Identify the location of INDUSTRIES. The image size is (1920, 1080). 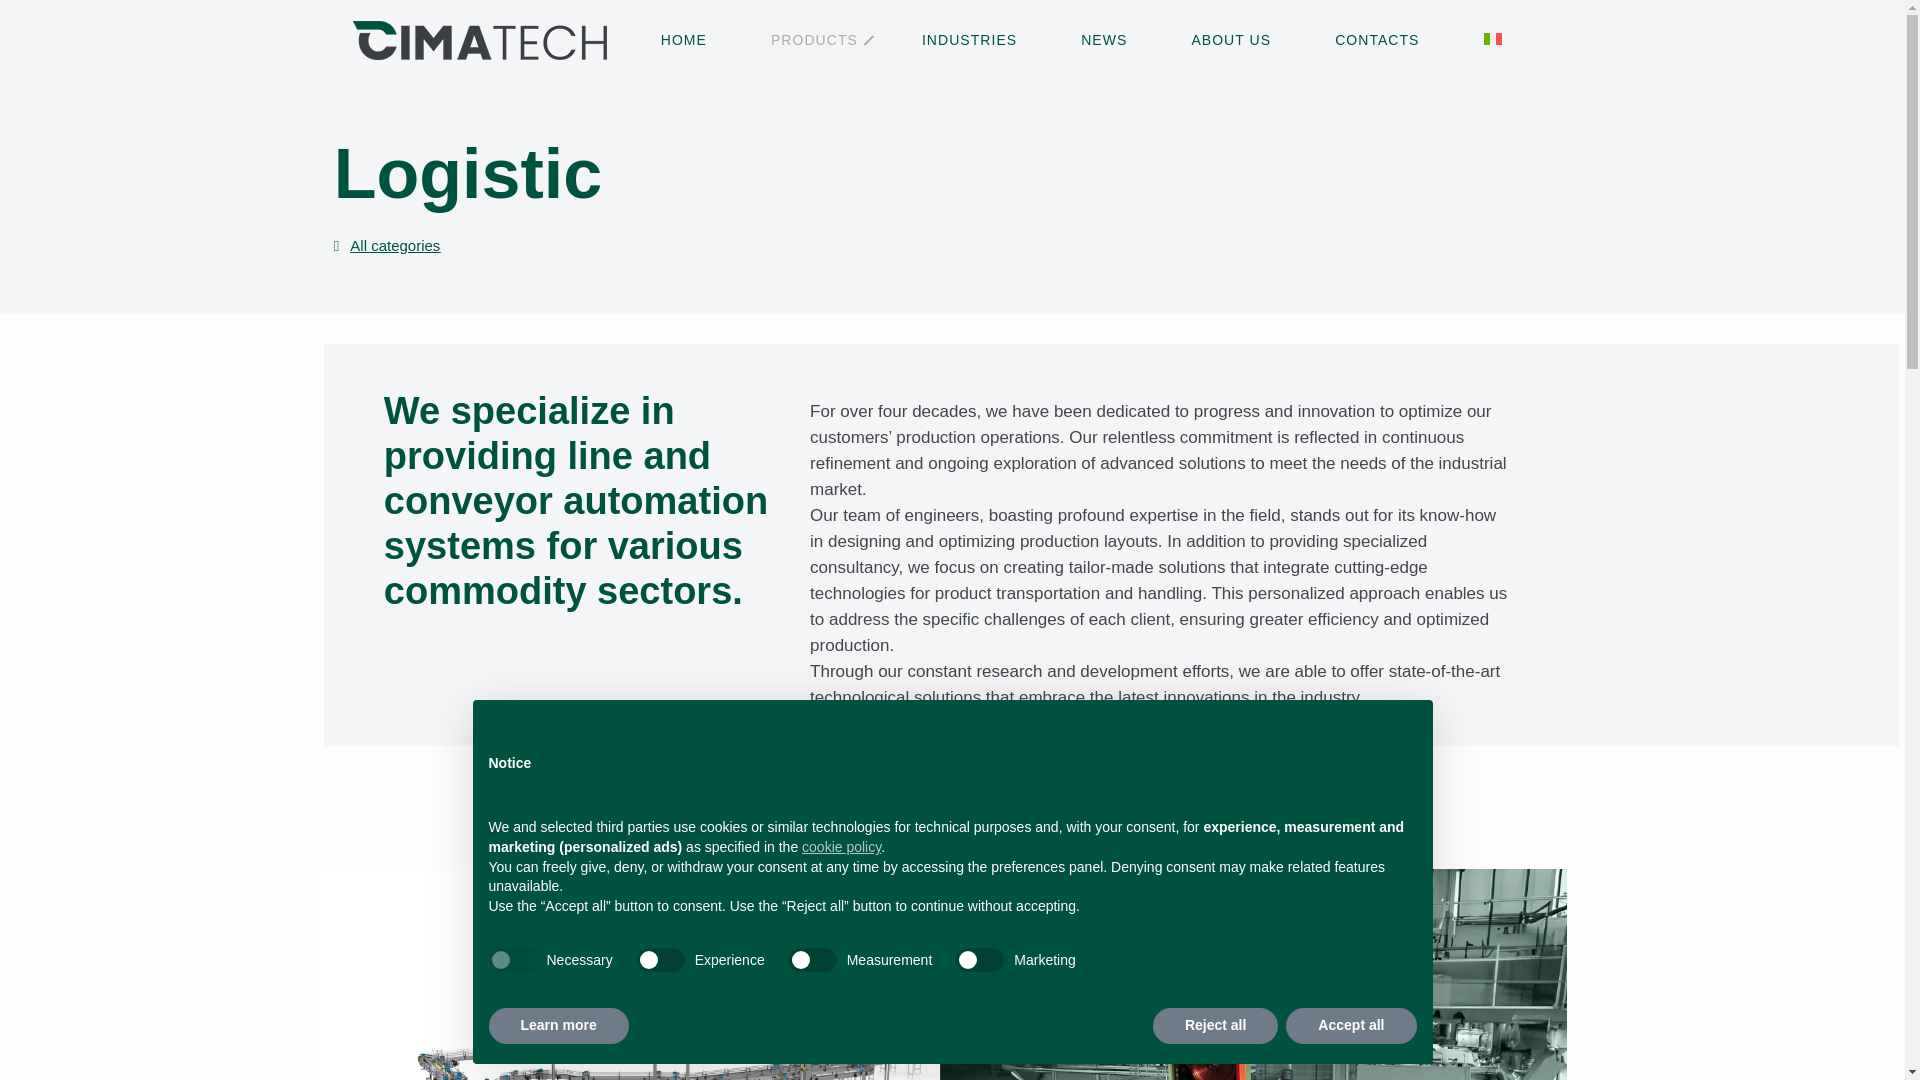
(969, 40).